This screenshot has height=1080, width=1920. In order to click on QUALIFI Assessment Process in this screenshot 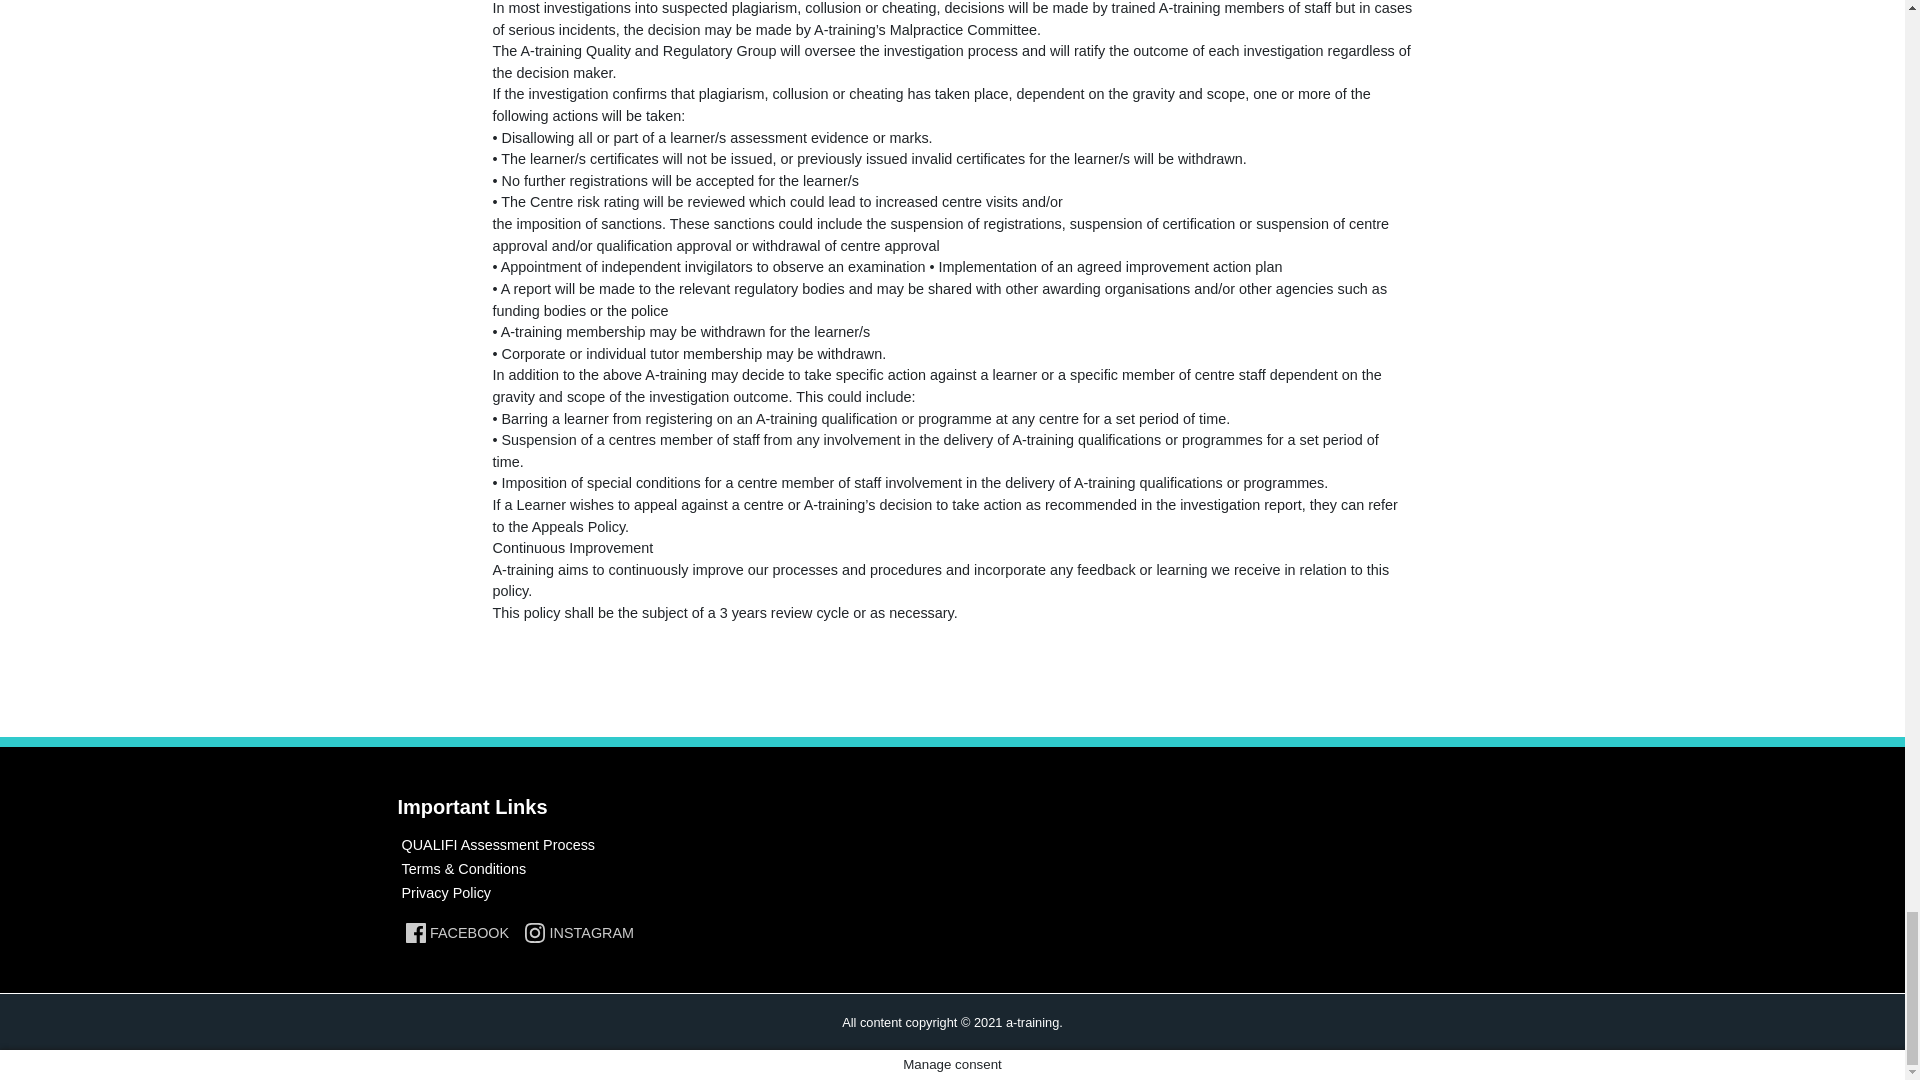, I will do `click(498, 845)`.